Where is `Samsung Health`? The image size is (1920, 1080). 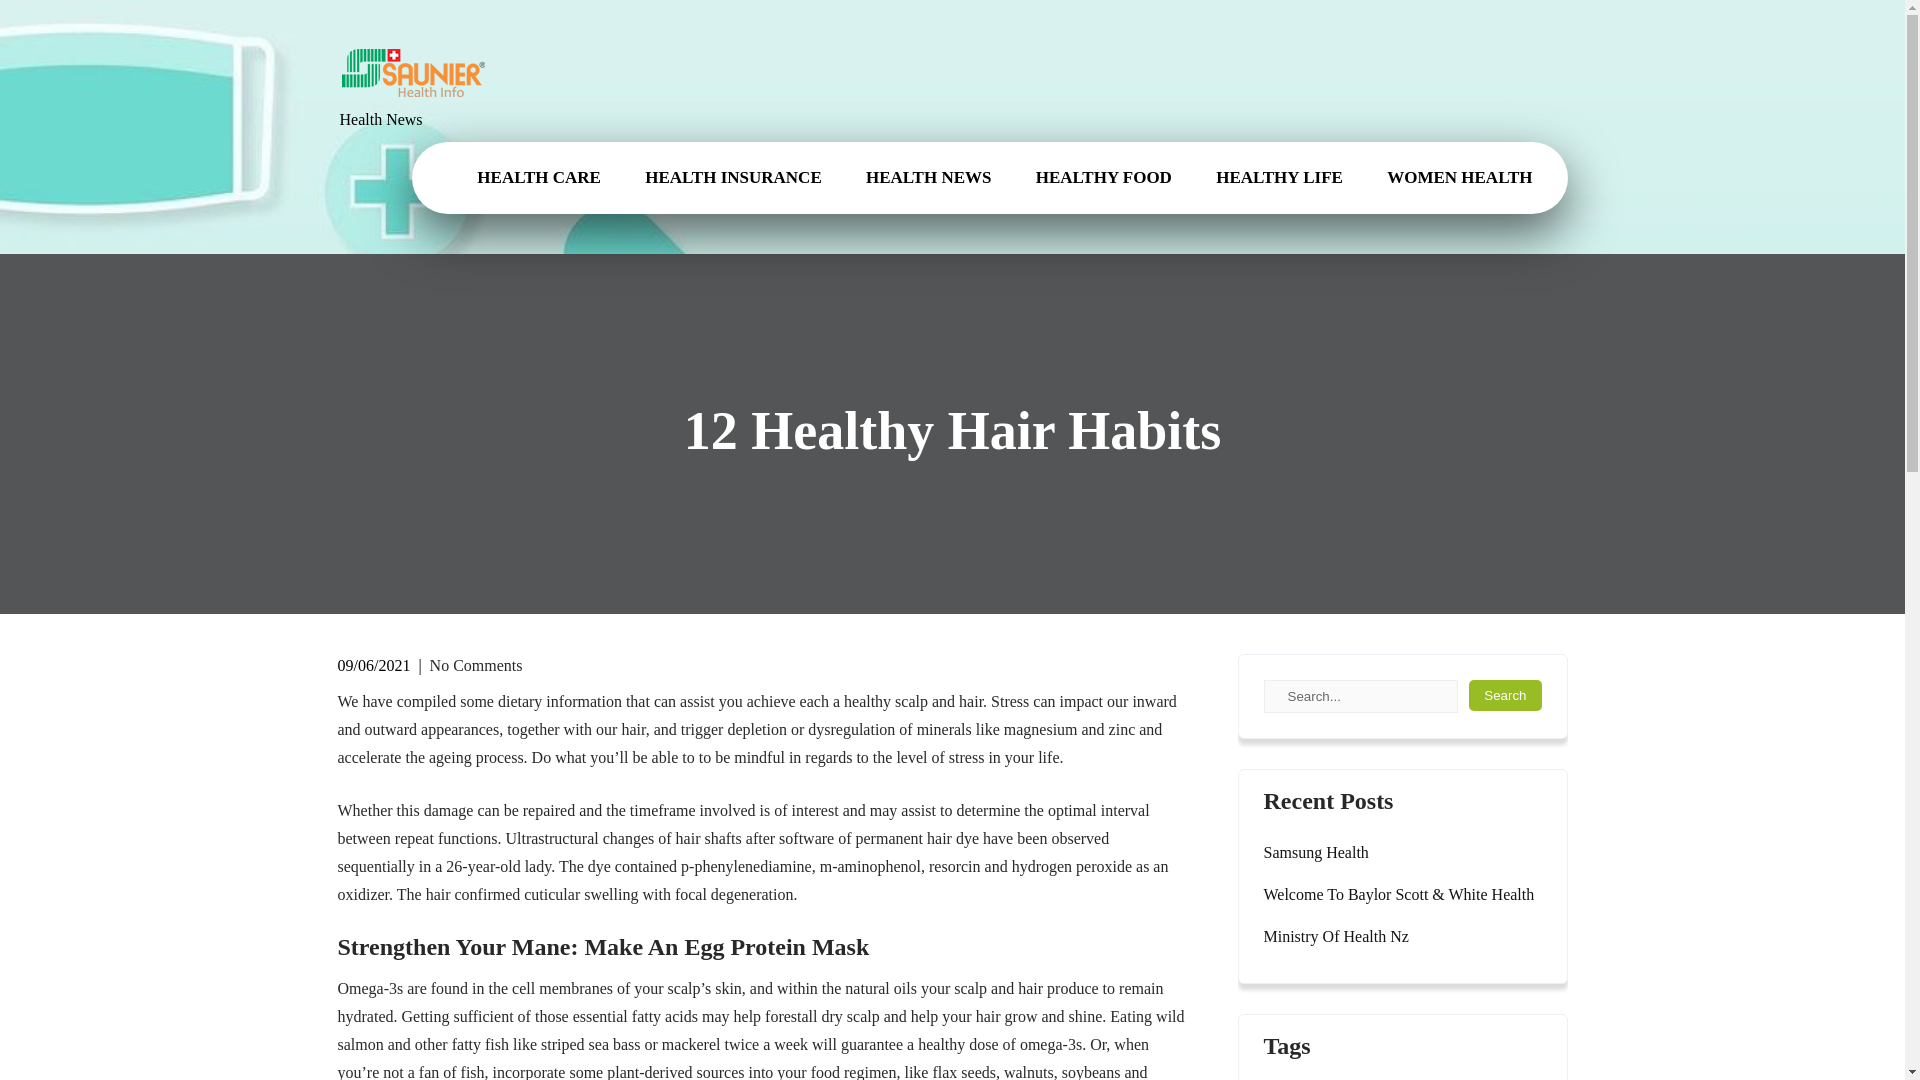
Samsung Health is located at coordinates (1316, 853).